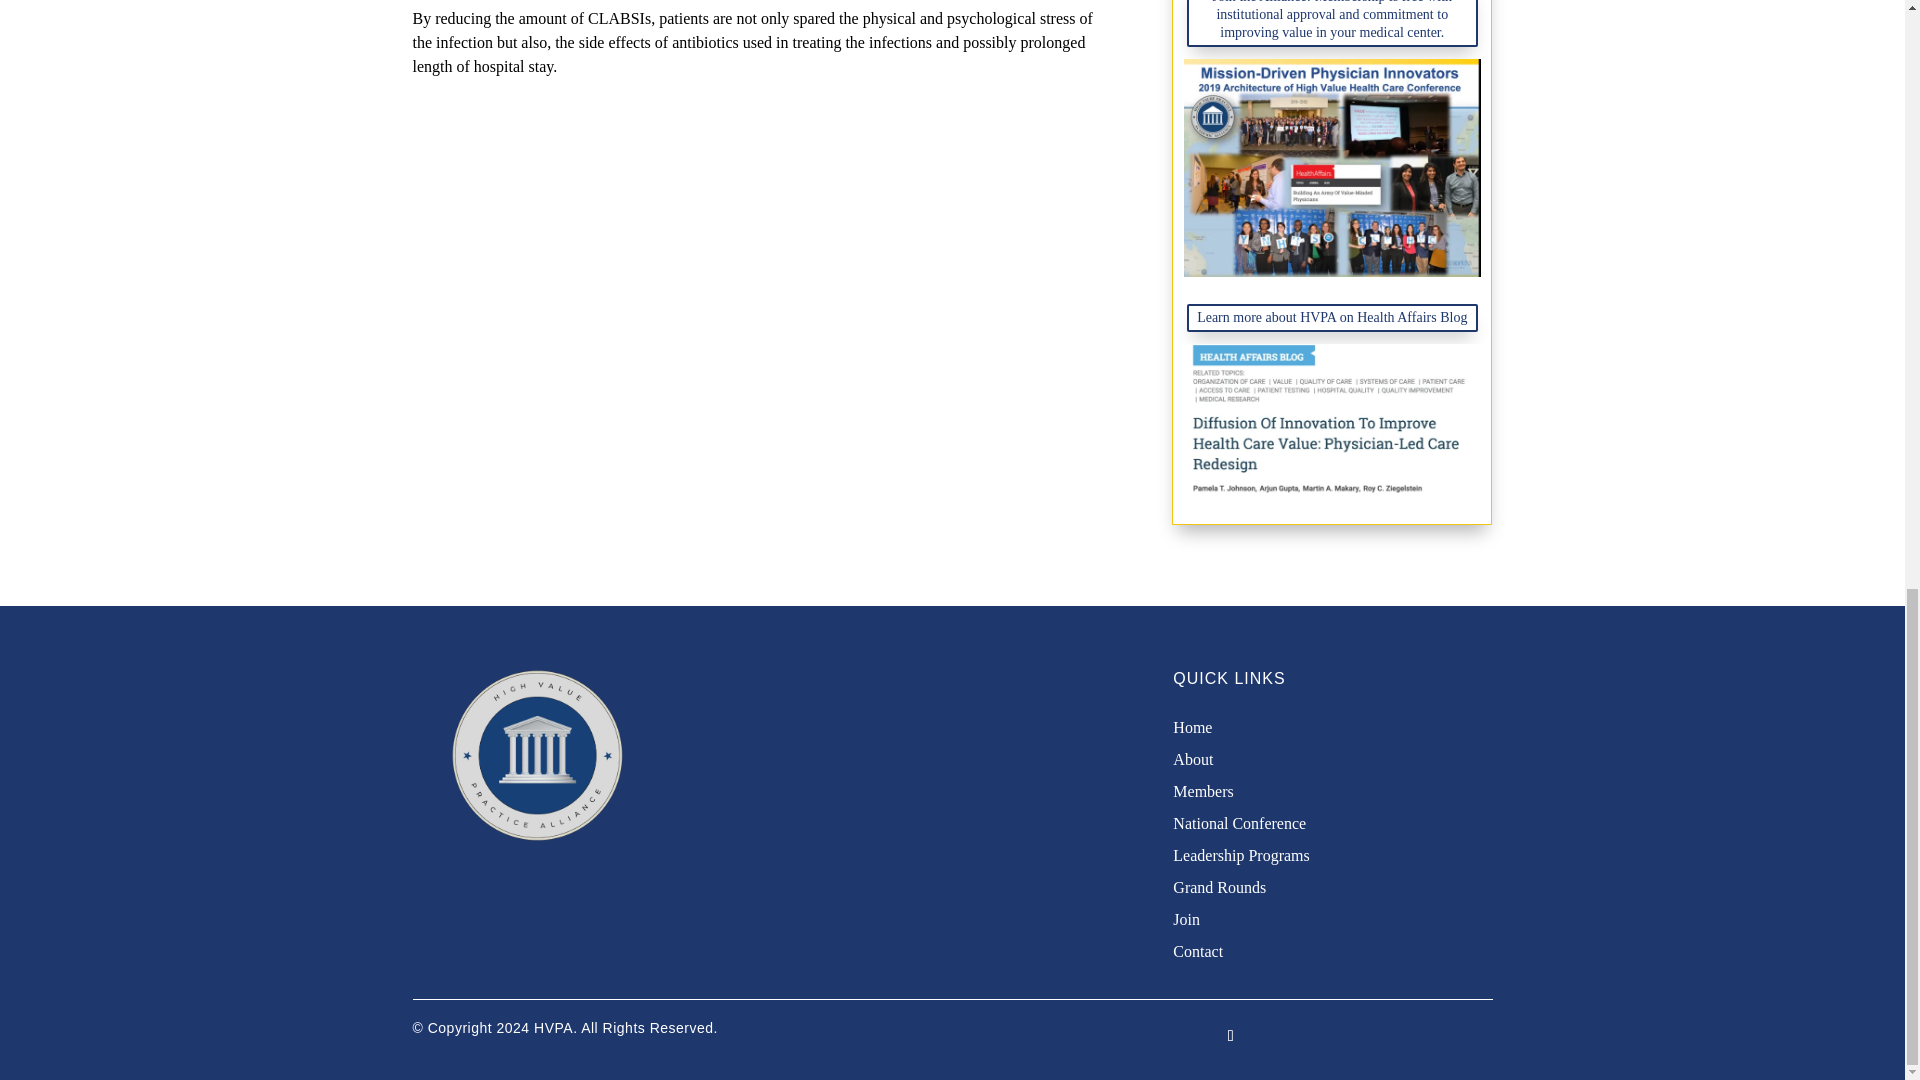 This screenshot has height=1080, width=1920. Describe the element at coordinates (1230, 1035) in the screenshot. I see `Follow on X` at that location.